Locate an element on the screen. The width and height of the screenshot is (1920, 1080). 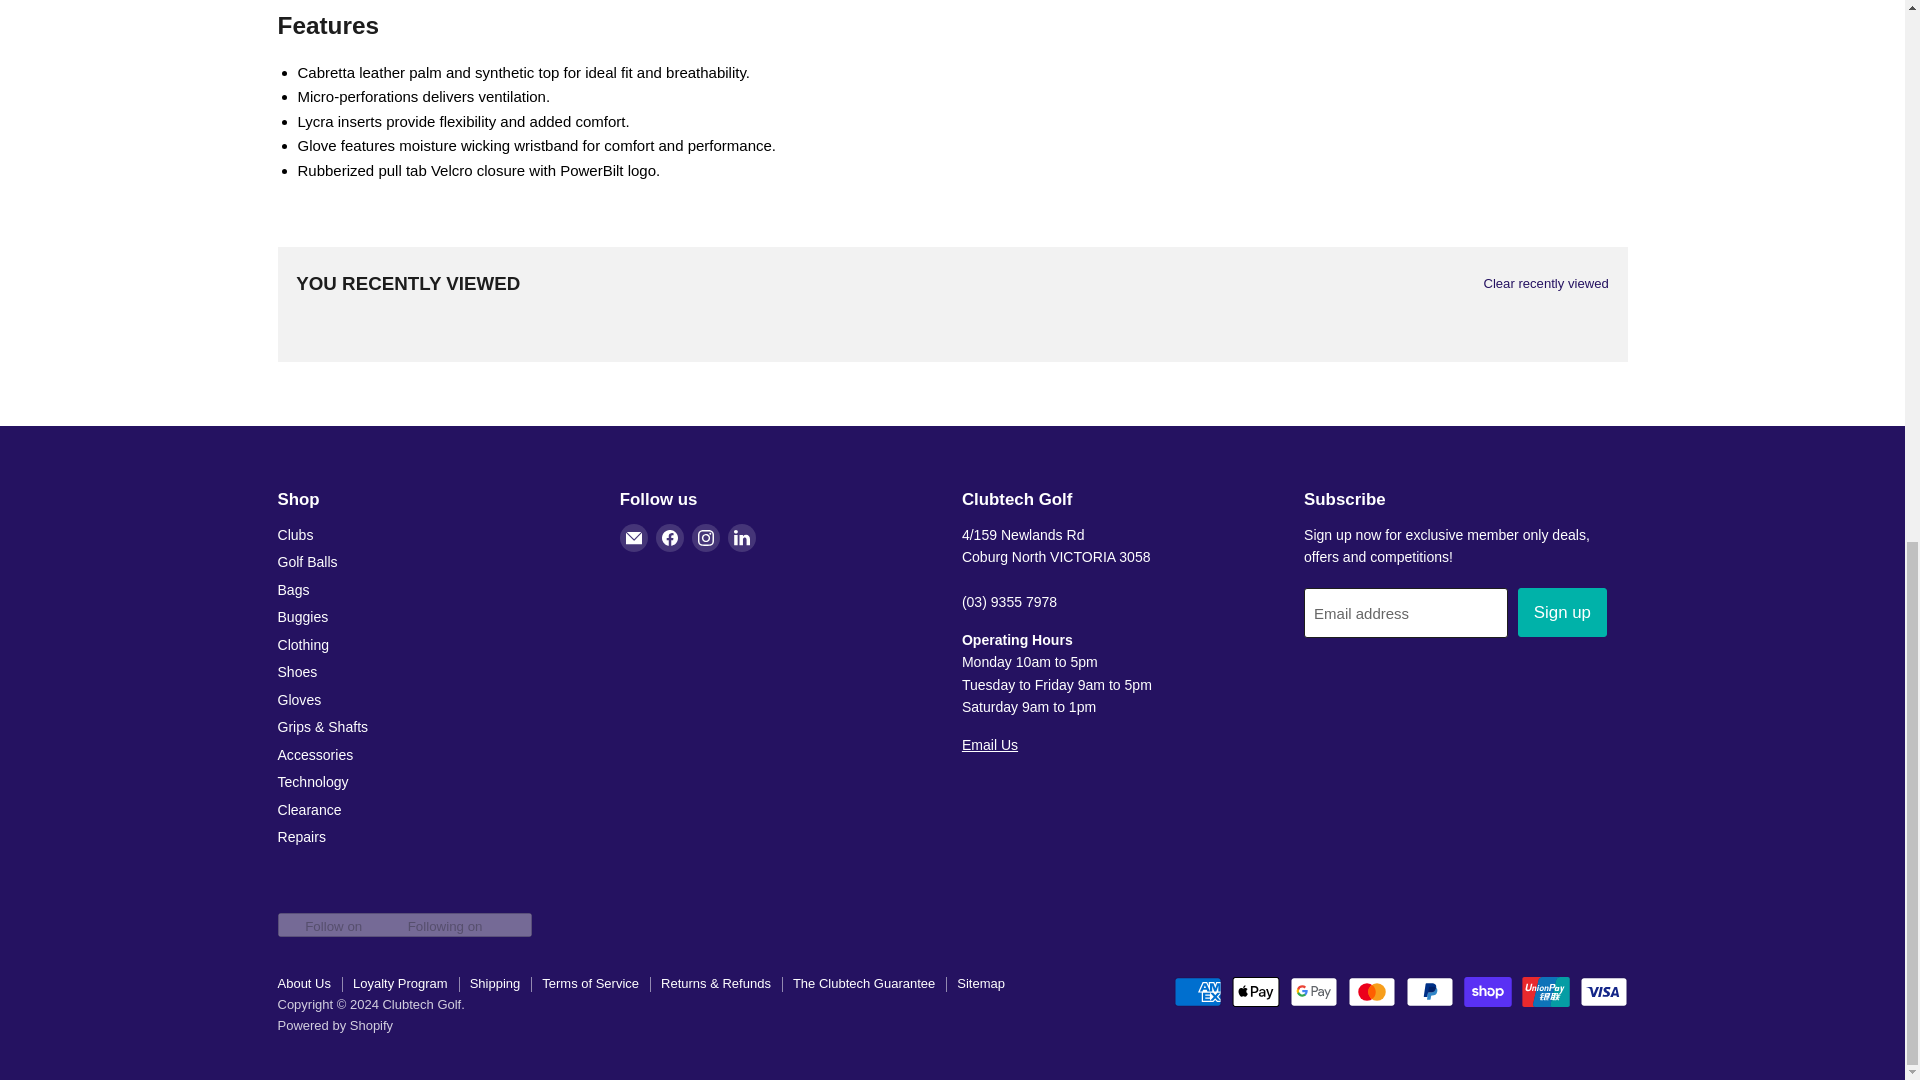
Email is located at coordinates (634, 537).